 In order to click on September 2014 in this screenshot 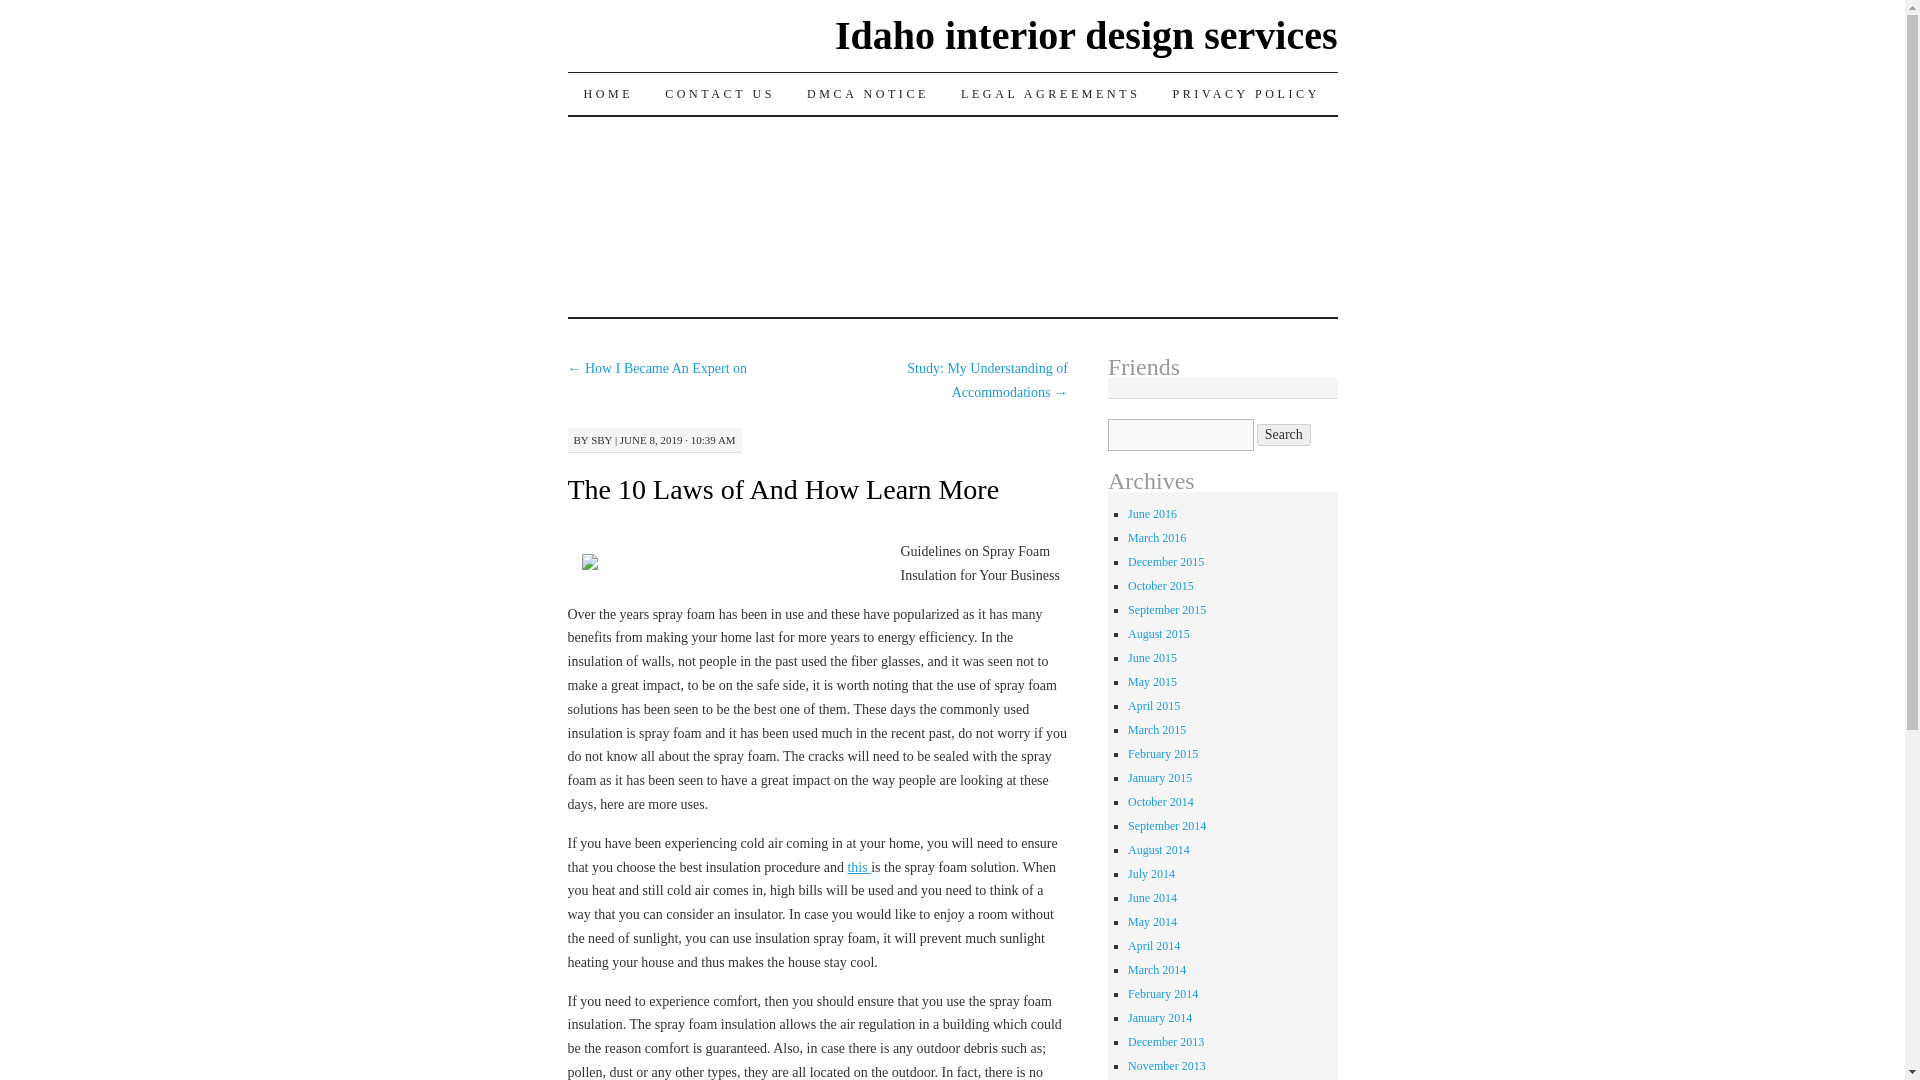, I will do `click(1166, 825)`.